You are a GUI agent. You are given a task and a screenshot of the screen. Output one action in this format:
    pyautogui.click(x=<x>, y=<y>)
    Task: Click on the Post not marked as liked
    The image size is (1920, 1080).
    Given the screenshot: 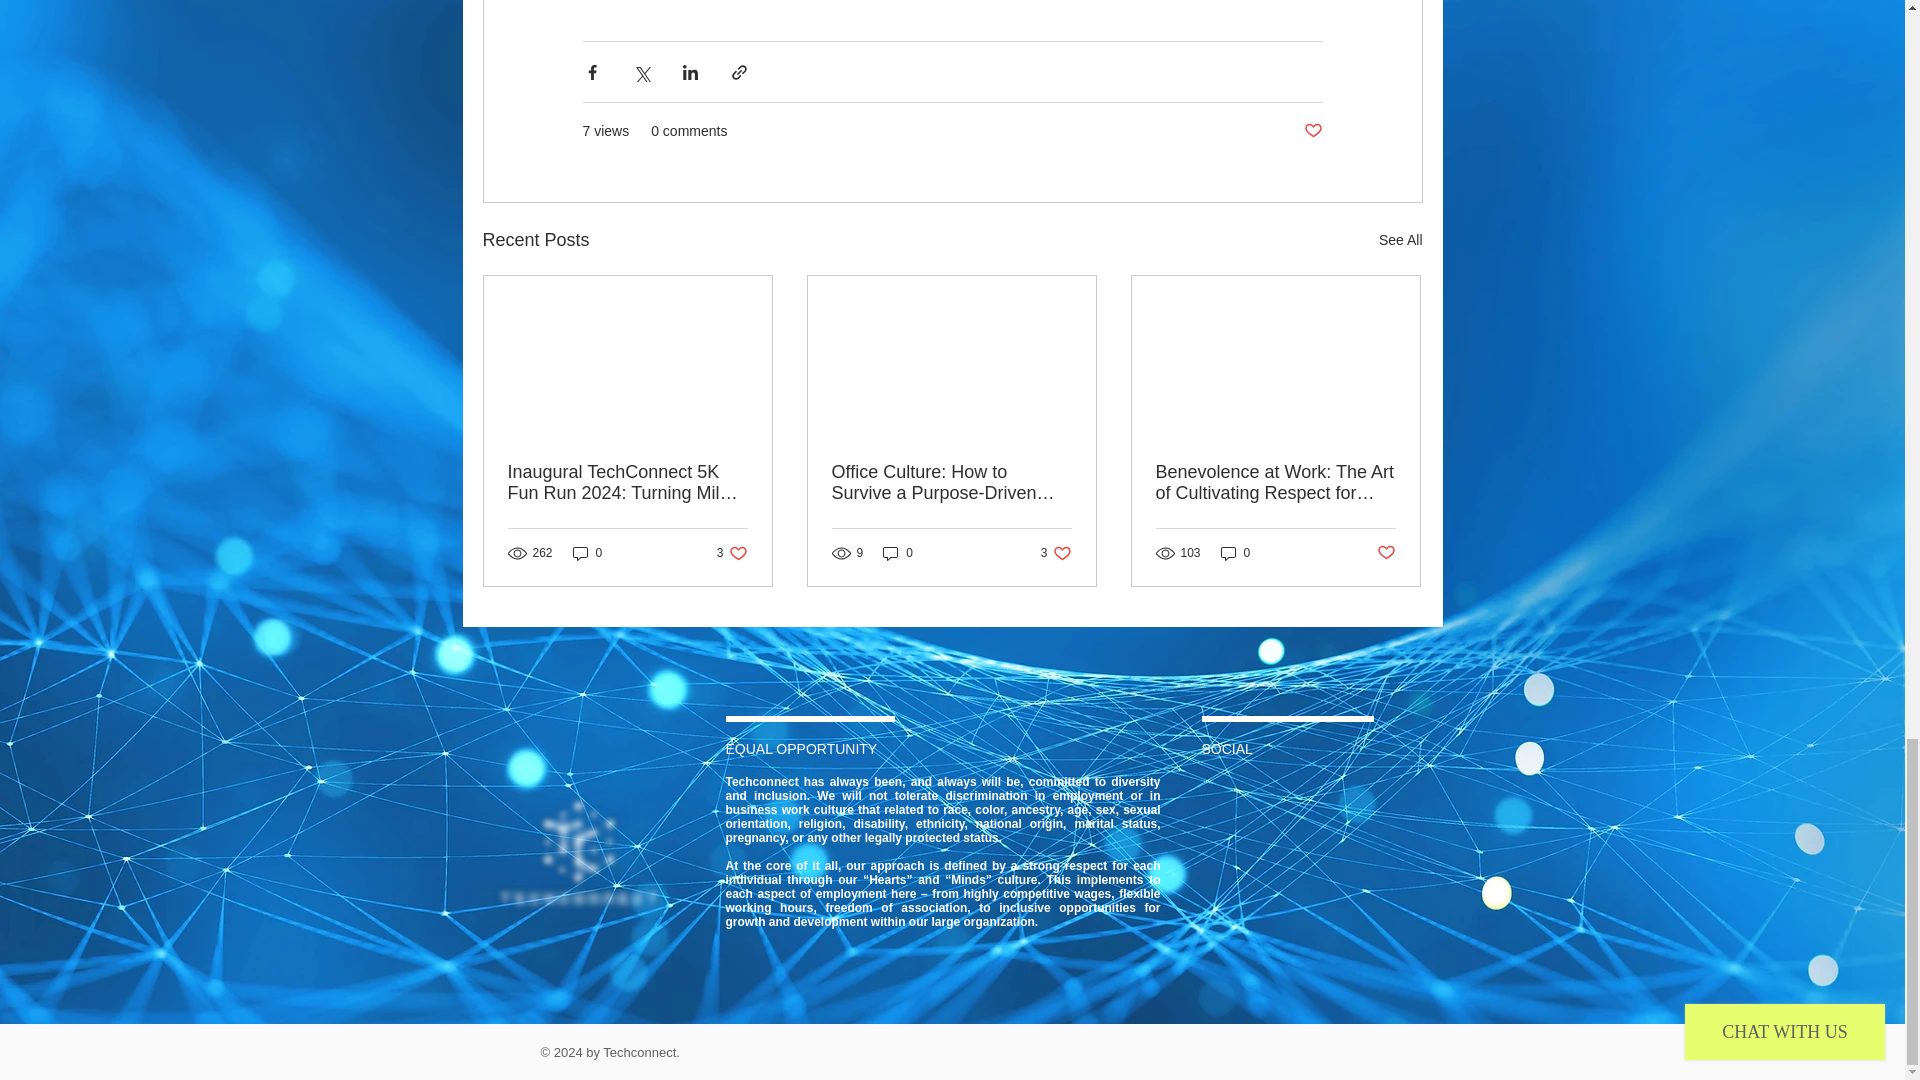 What is the action you would take?
    pyautogui.click(x=1400, y=240)
    